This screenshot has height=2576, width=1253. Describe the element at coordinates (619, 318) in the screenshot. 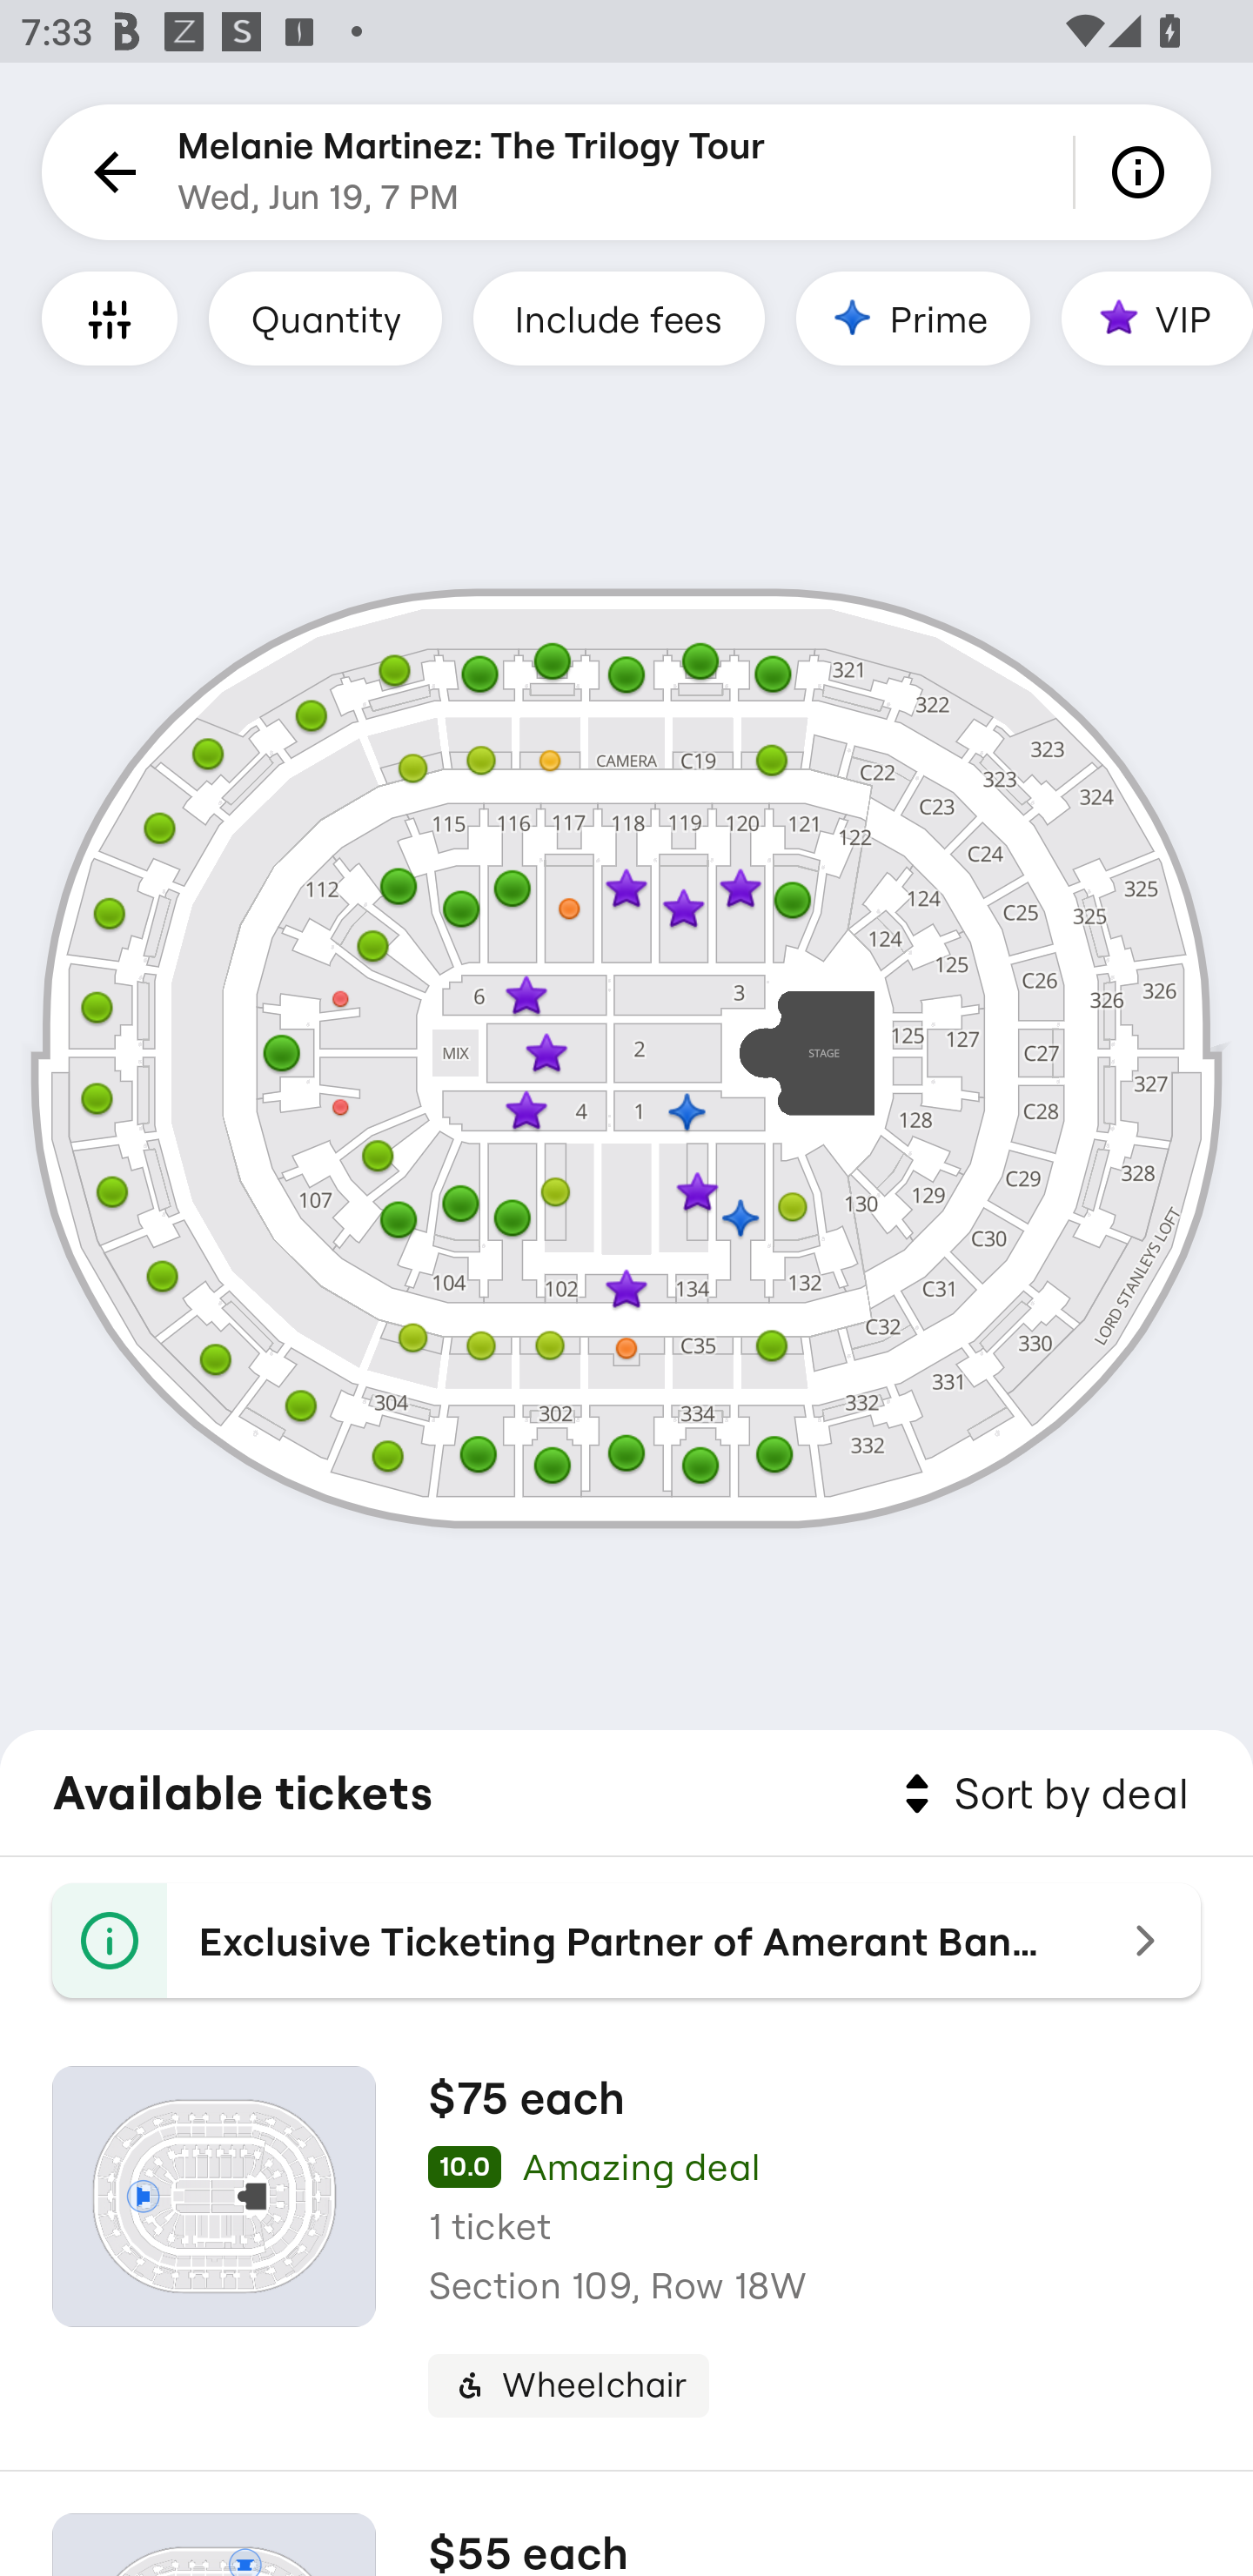

I see `Include fees` at that location.